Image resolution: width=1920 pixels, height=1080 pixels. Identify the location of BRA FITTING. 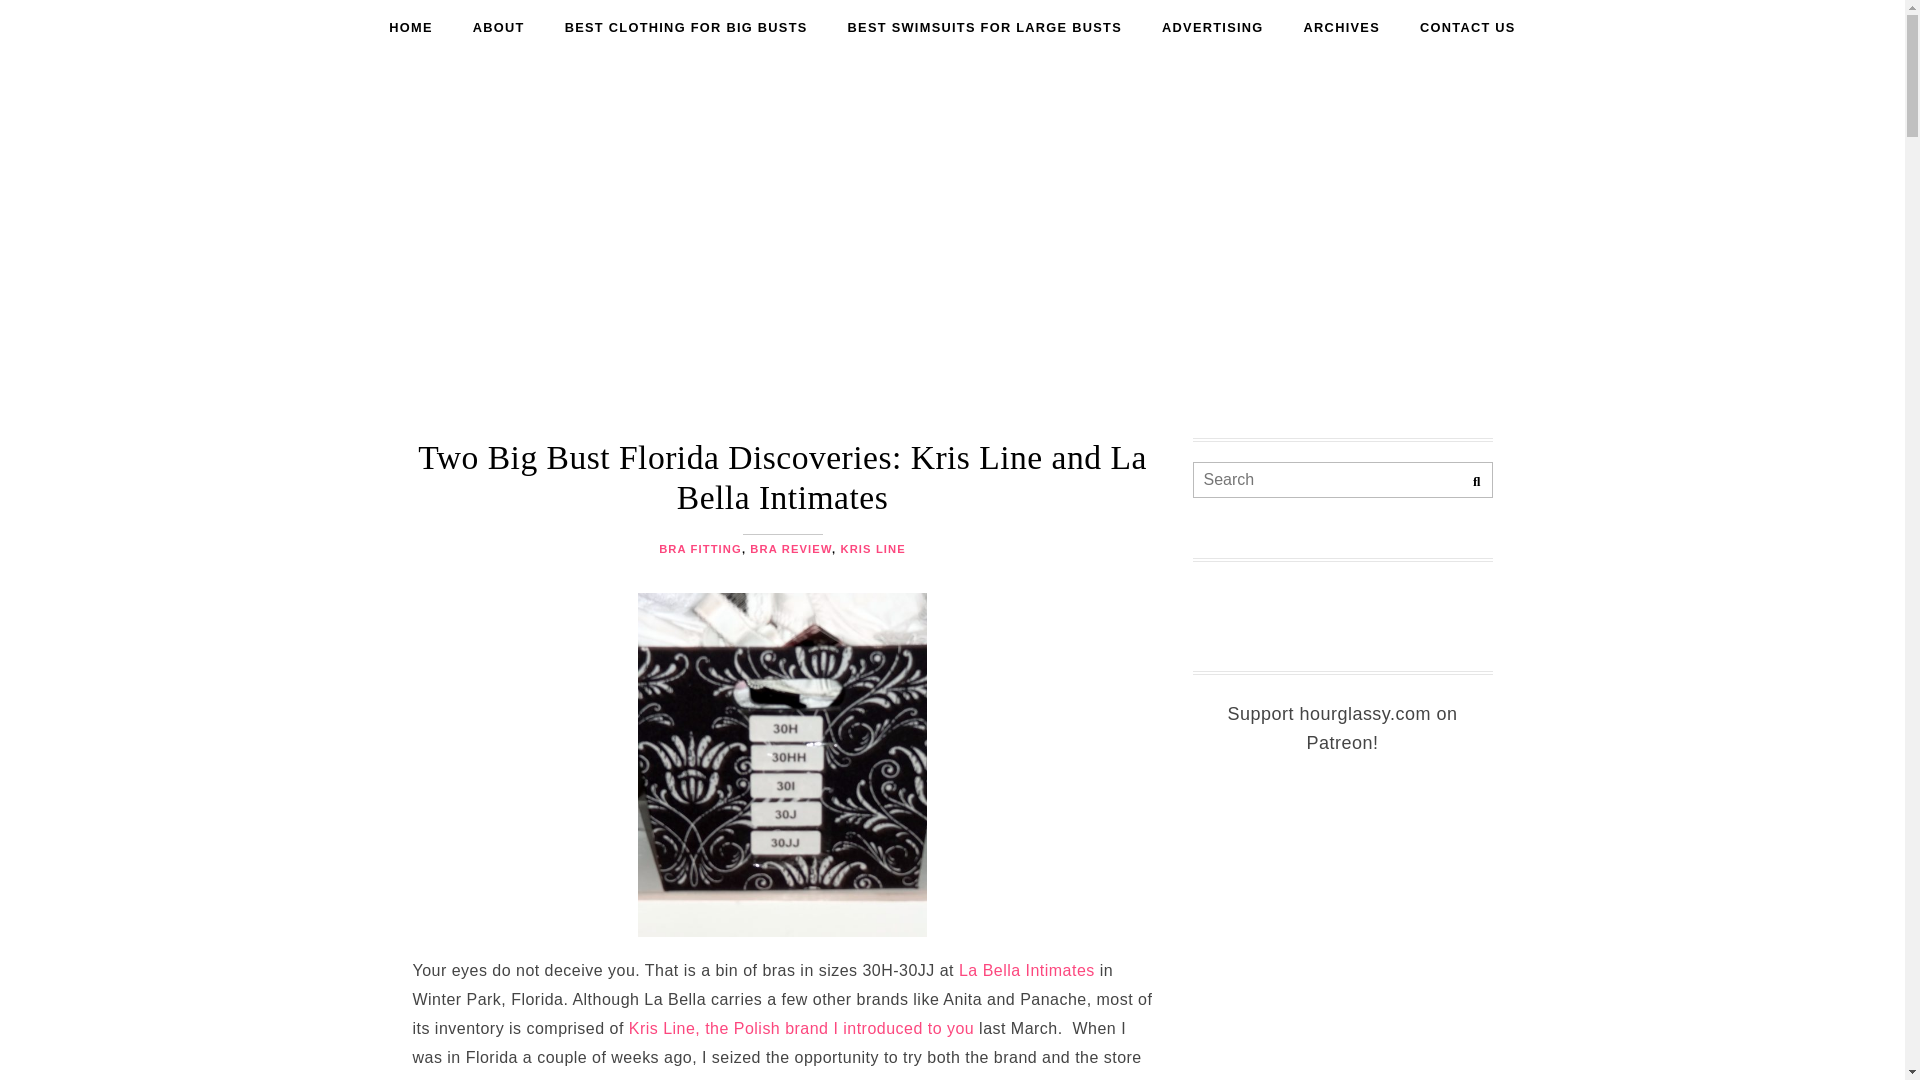
(700, 549).